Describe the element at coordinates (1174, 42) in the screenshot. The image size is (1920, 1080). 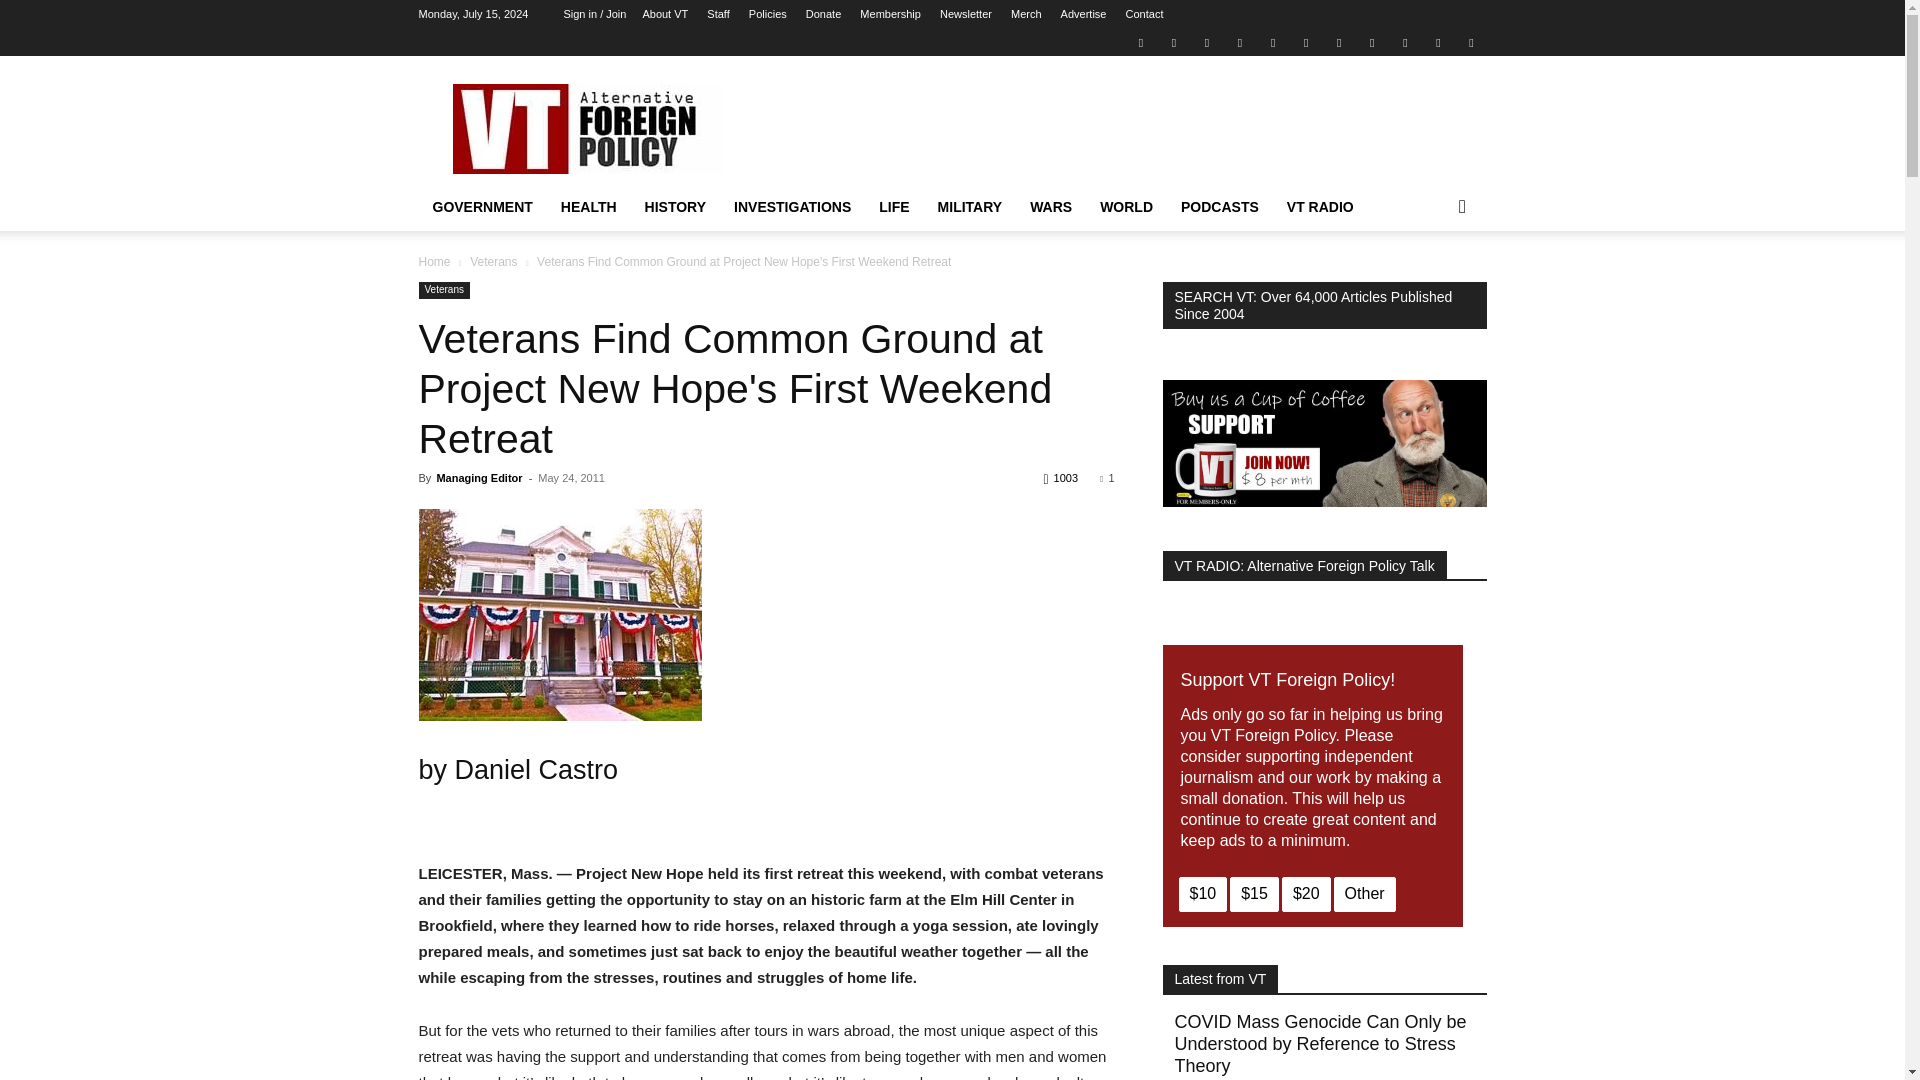
I see `Facebook` at that location.